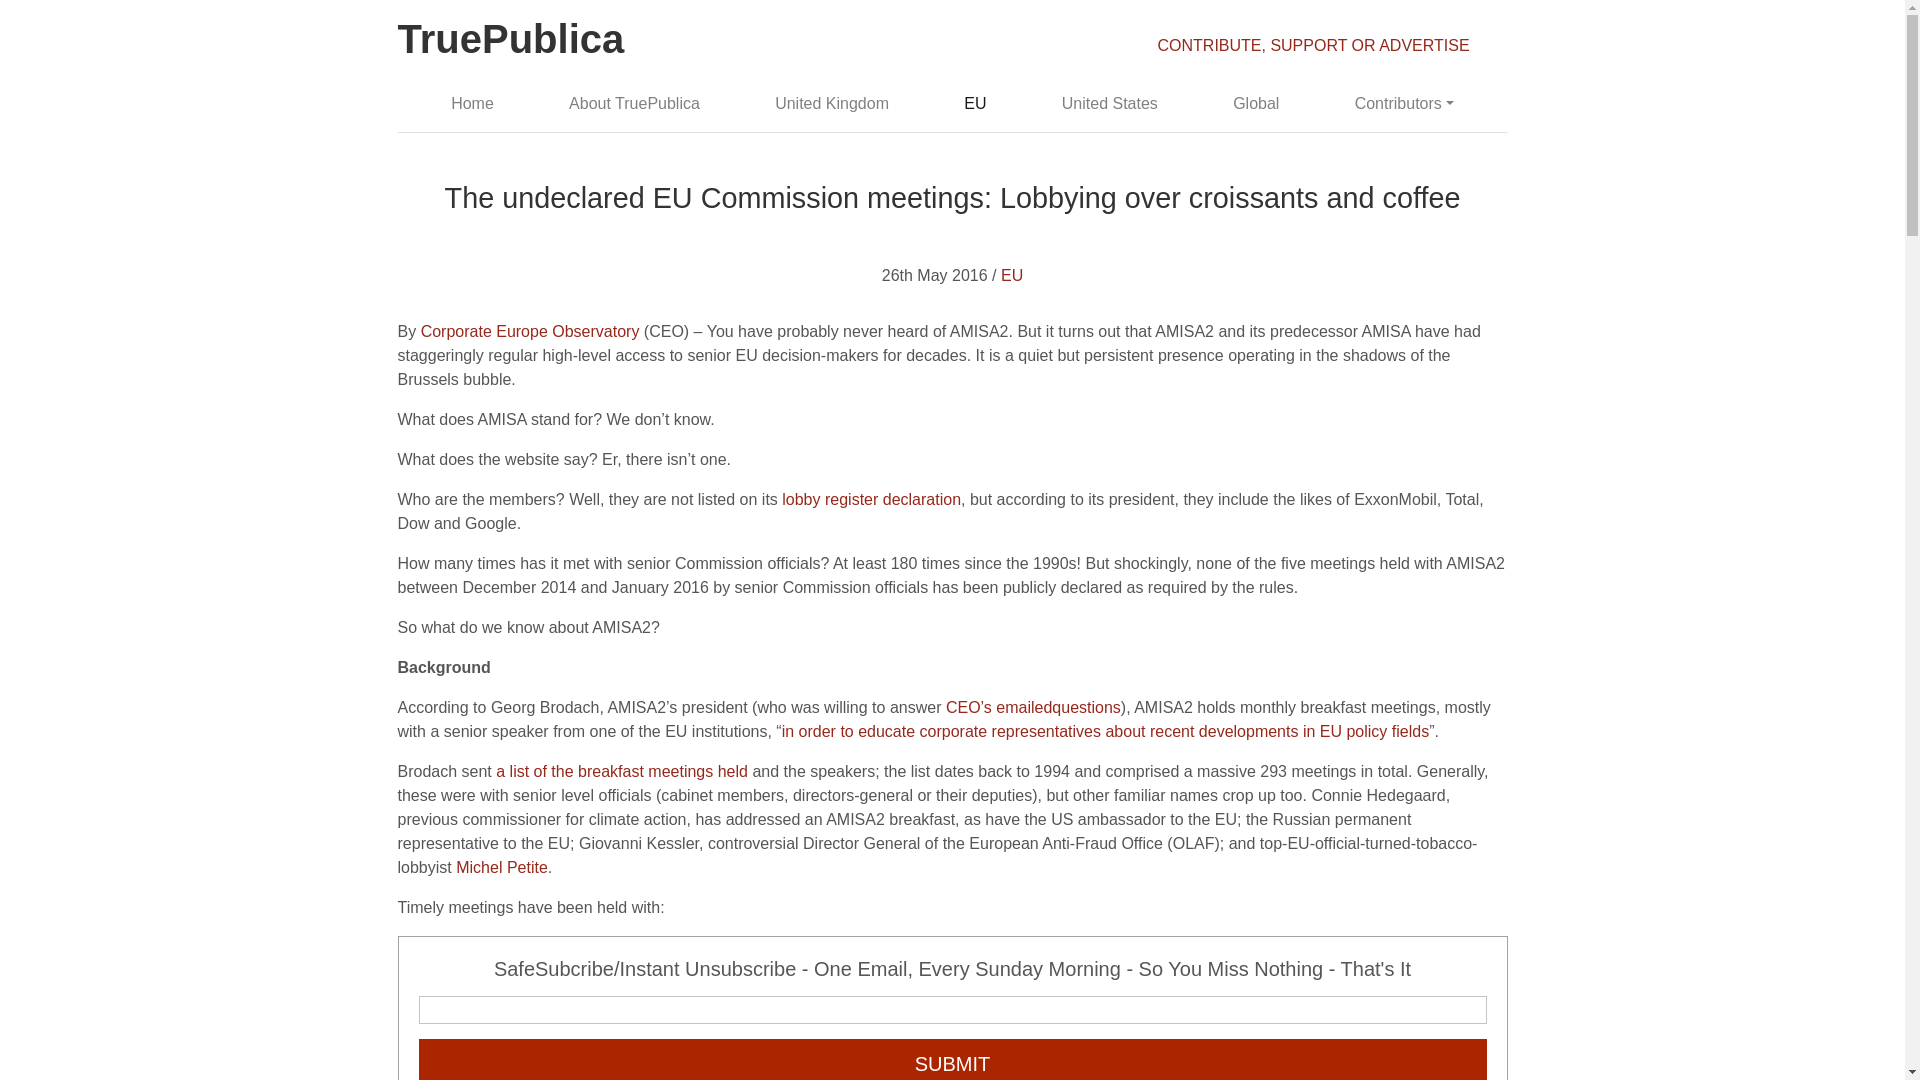 The width and height of the screenshot is (1920, 1080). Describe the element at coordinates (1024, 707) in the screenshot. I see `emailed` at that location.